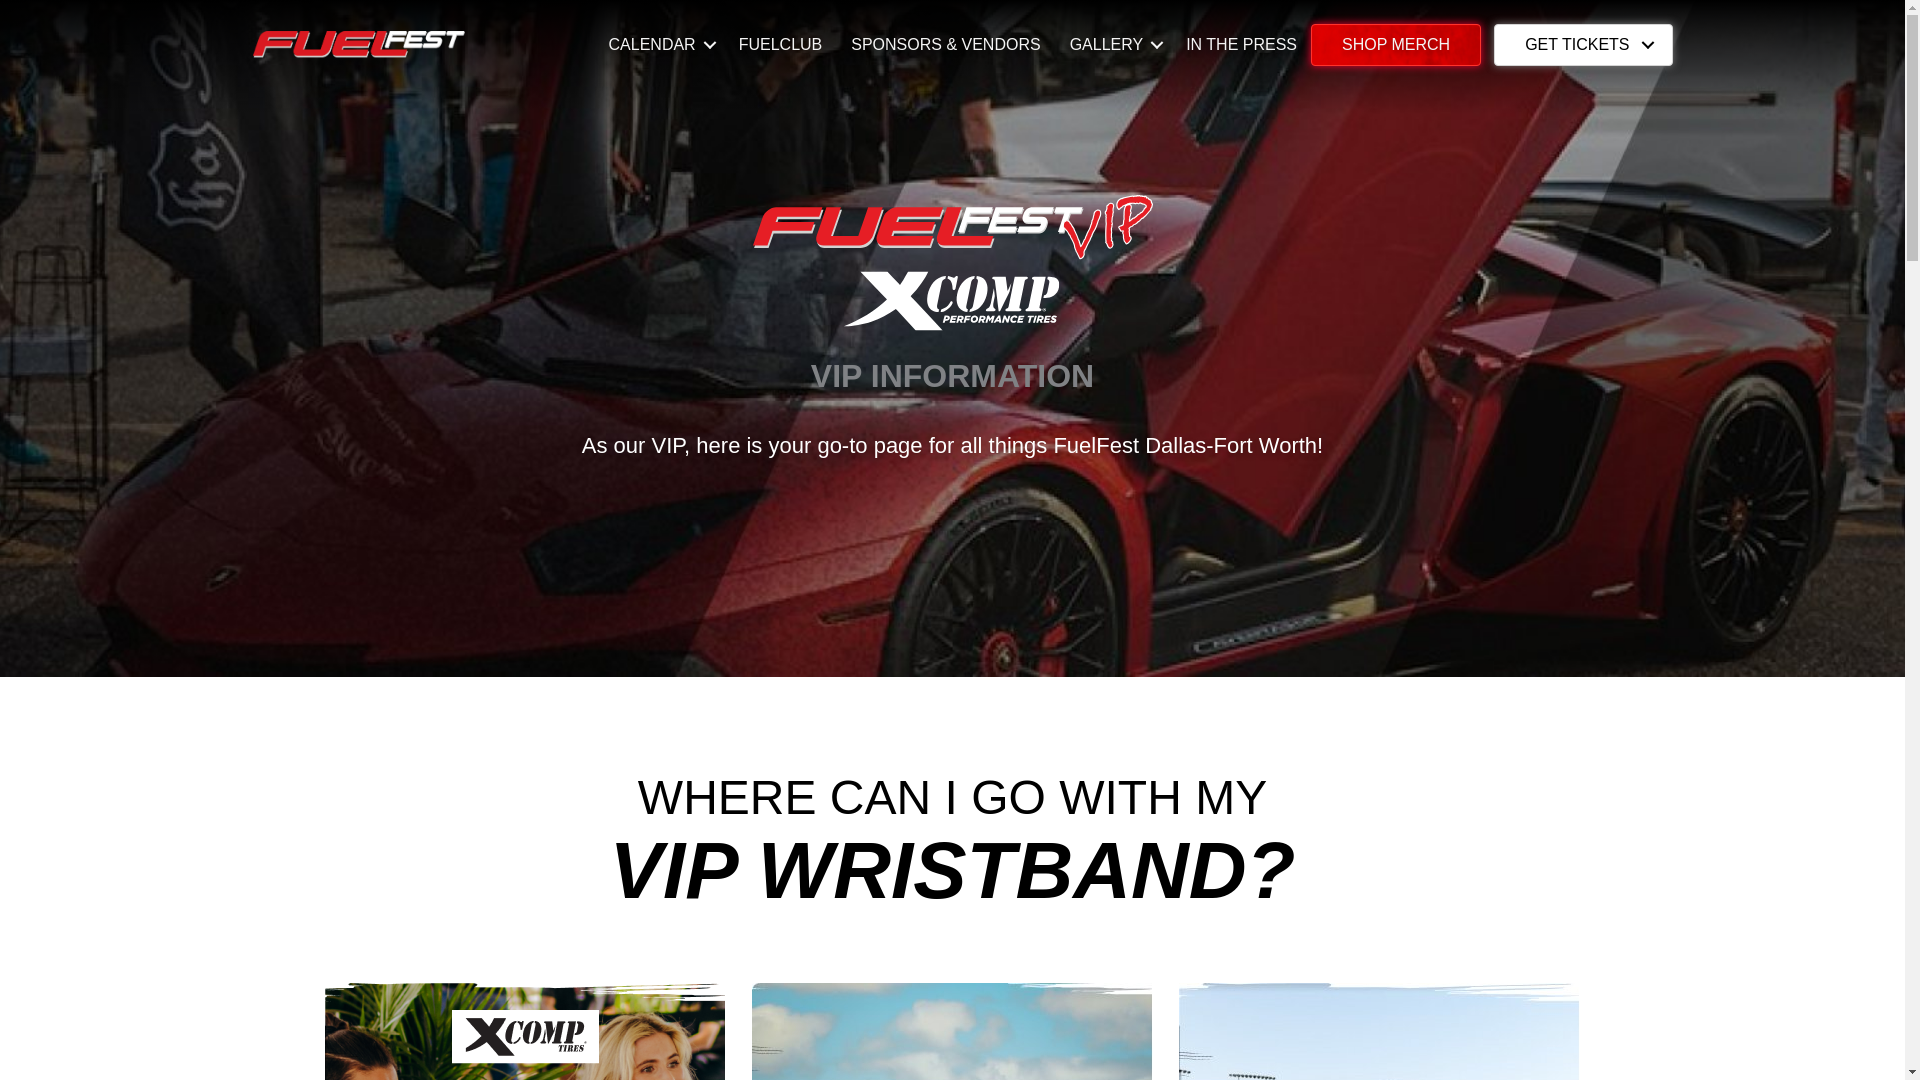  What do you see at coordinates (952, 1031) in the screenshot?
I see `vip-drift` at bounding box center [952, 1031].